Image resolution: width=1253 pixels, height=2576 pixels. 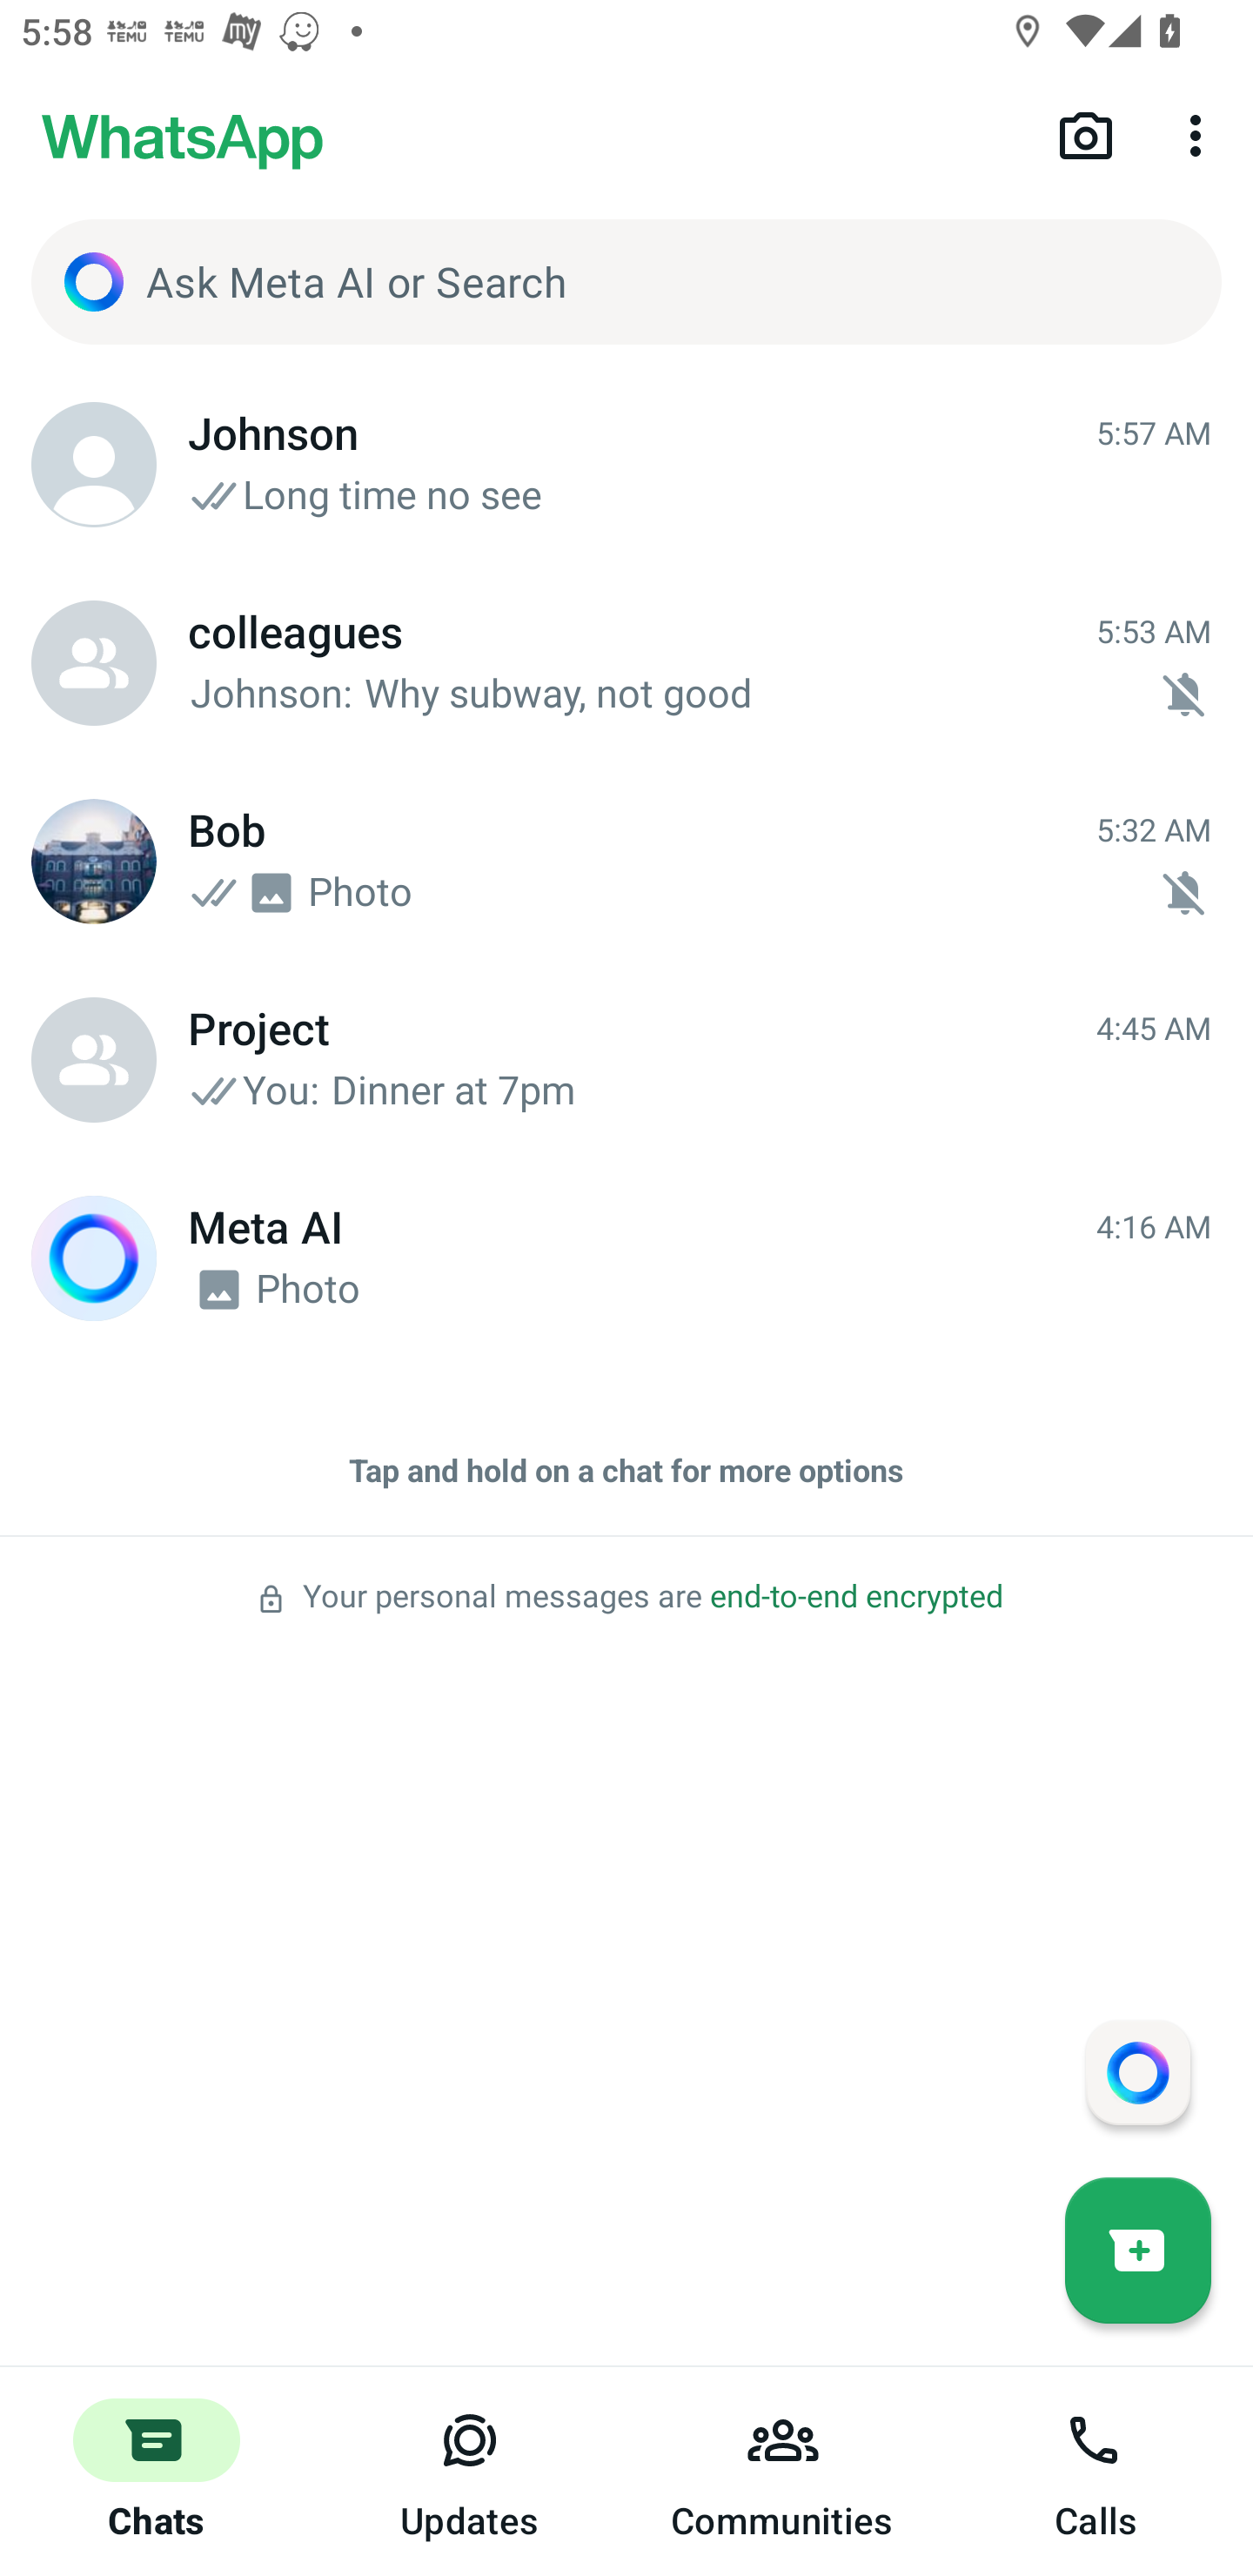 I want to click on Johnson, so click(x=94, y=465).